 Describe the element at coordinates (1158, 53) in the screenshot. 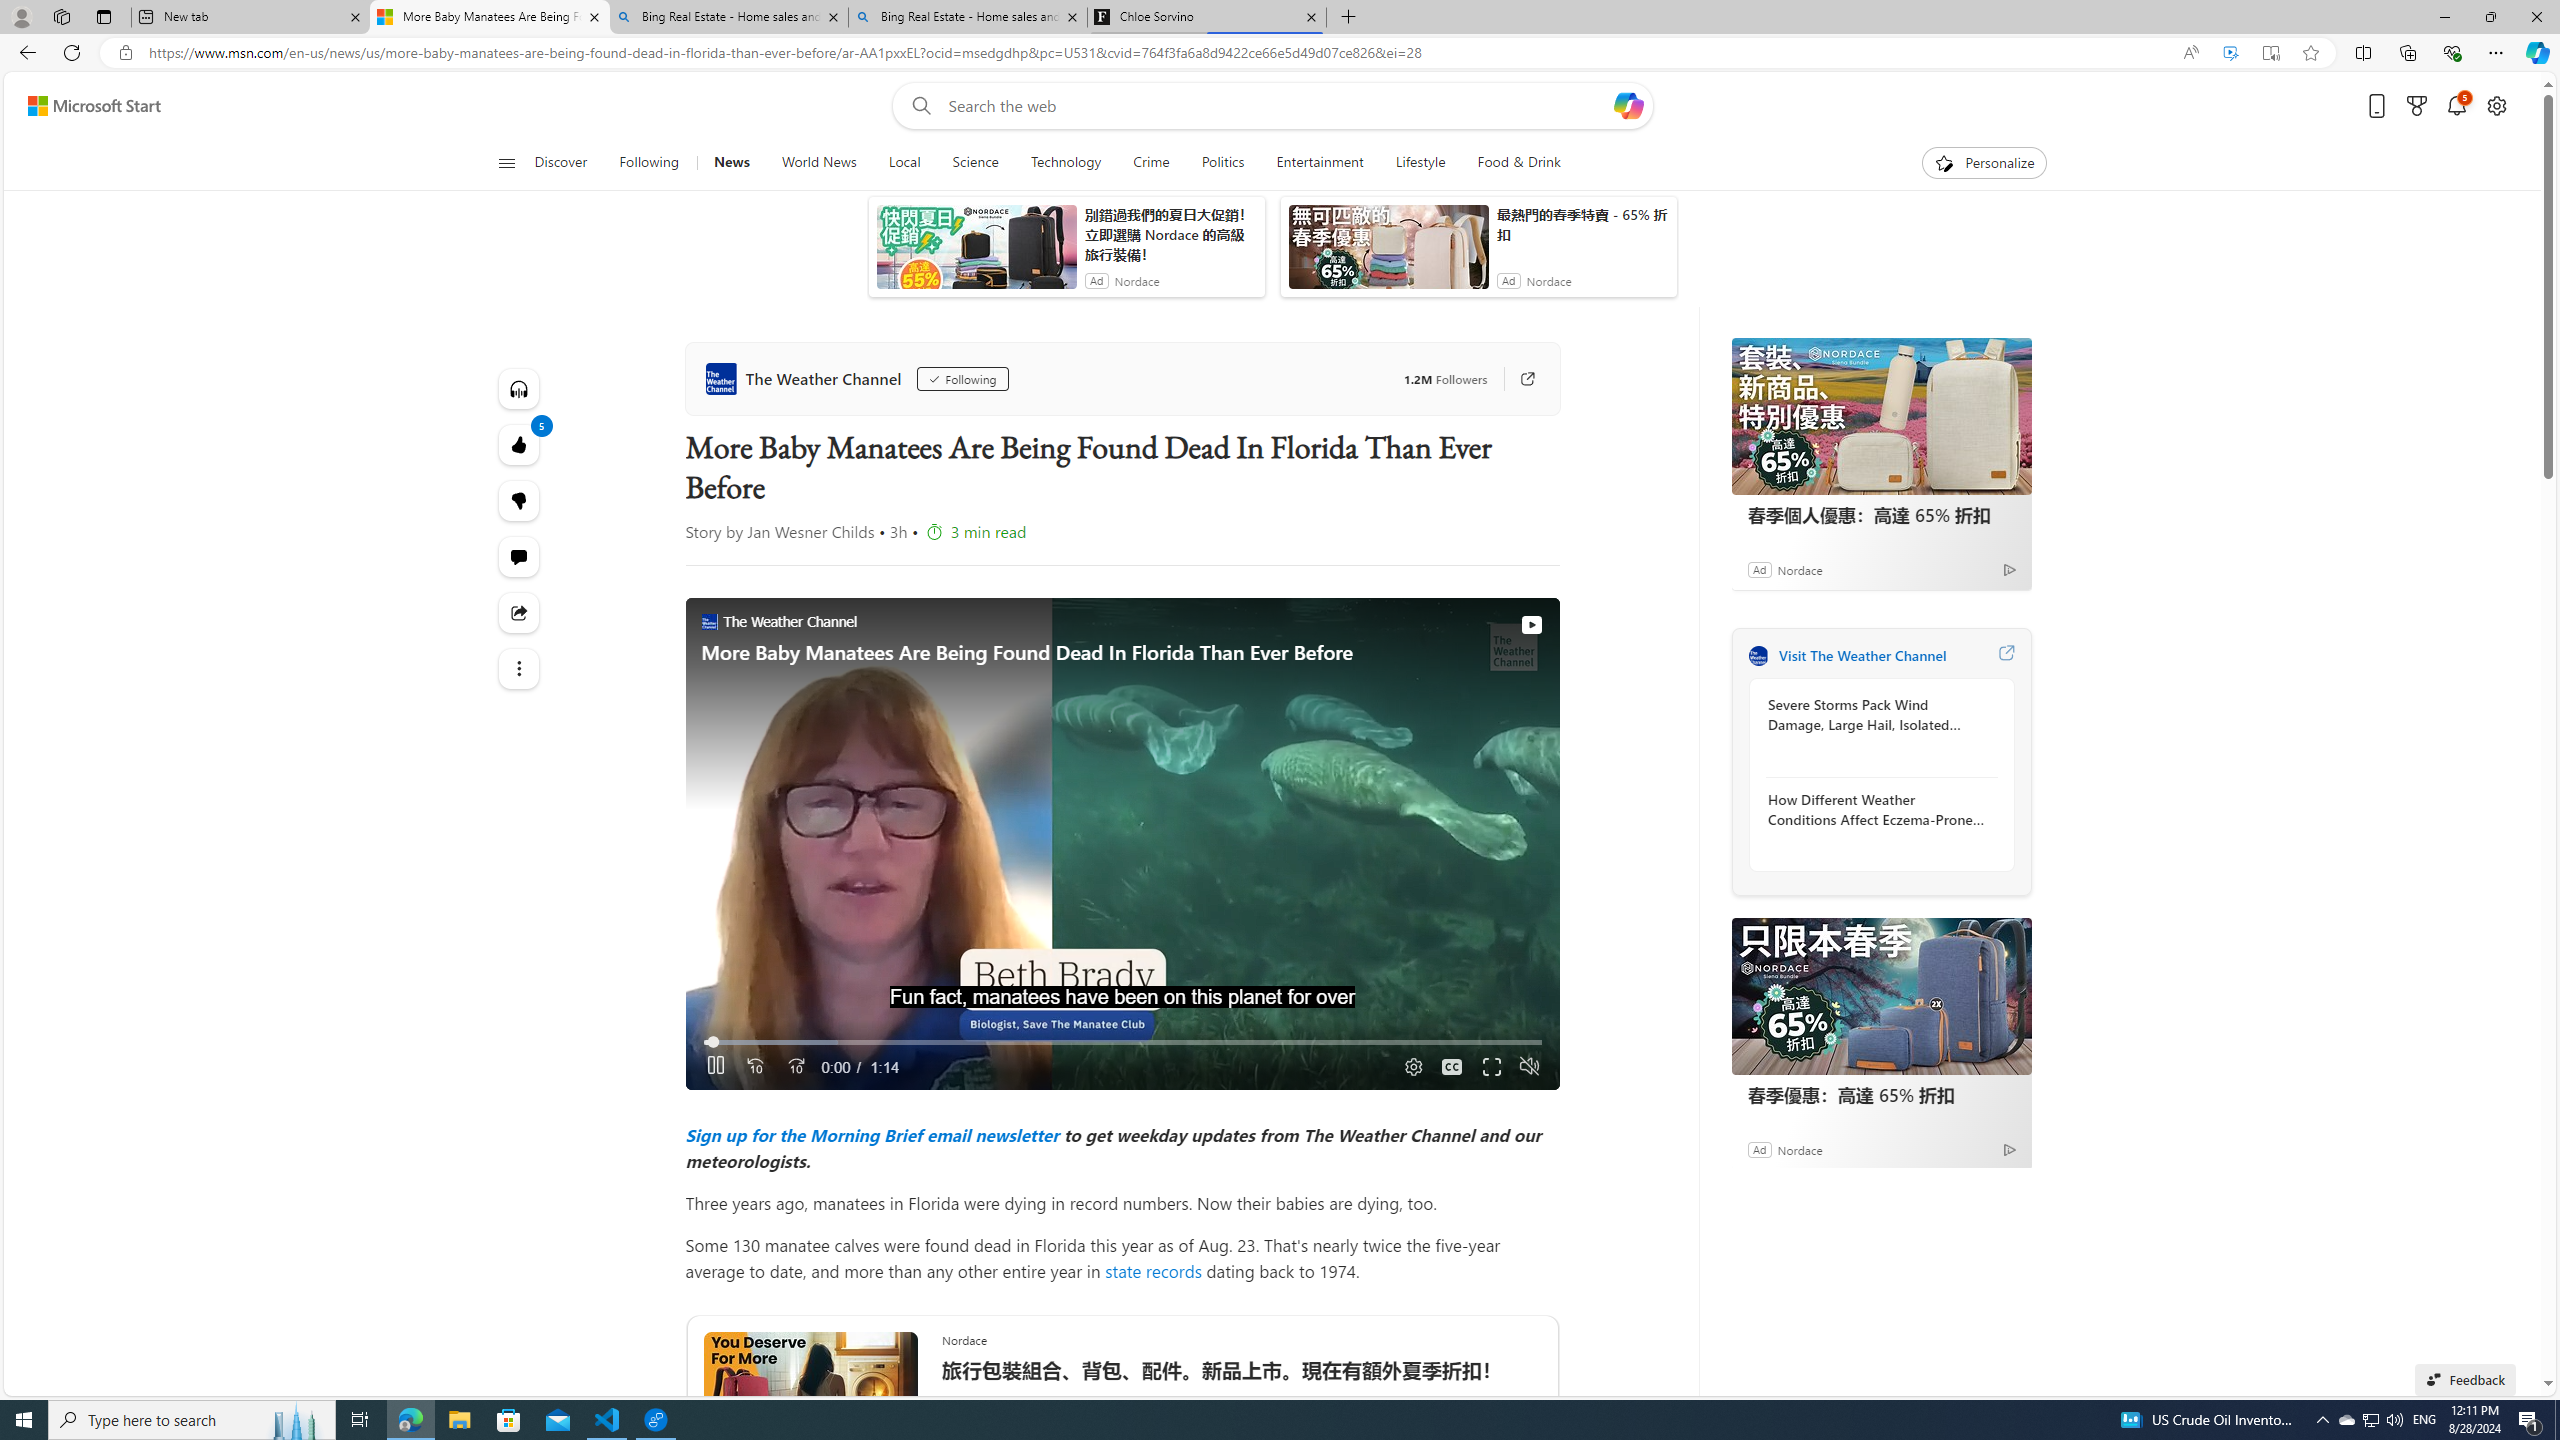

I see `Address and search bar` at that location.